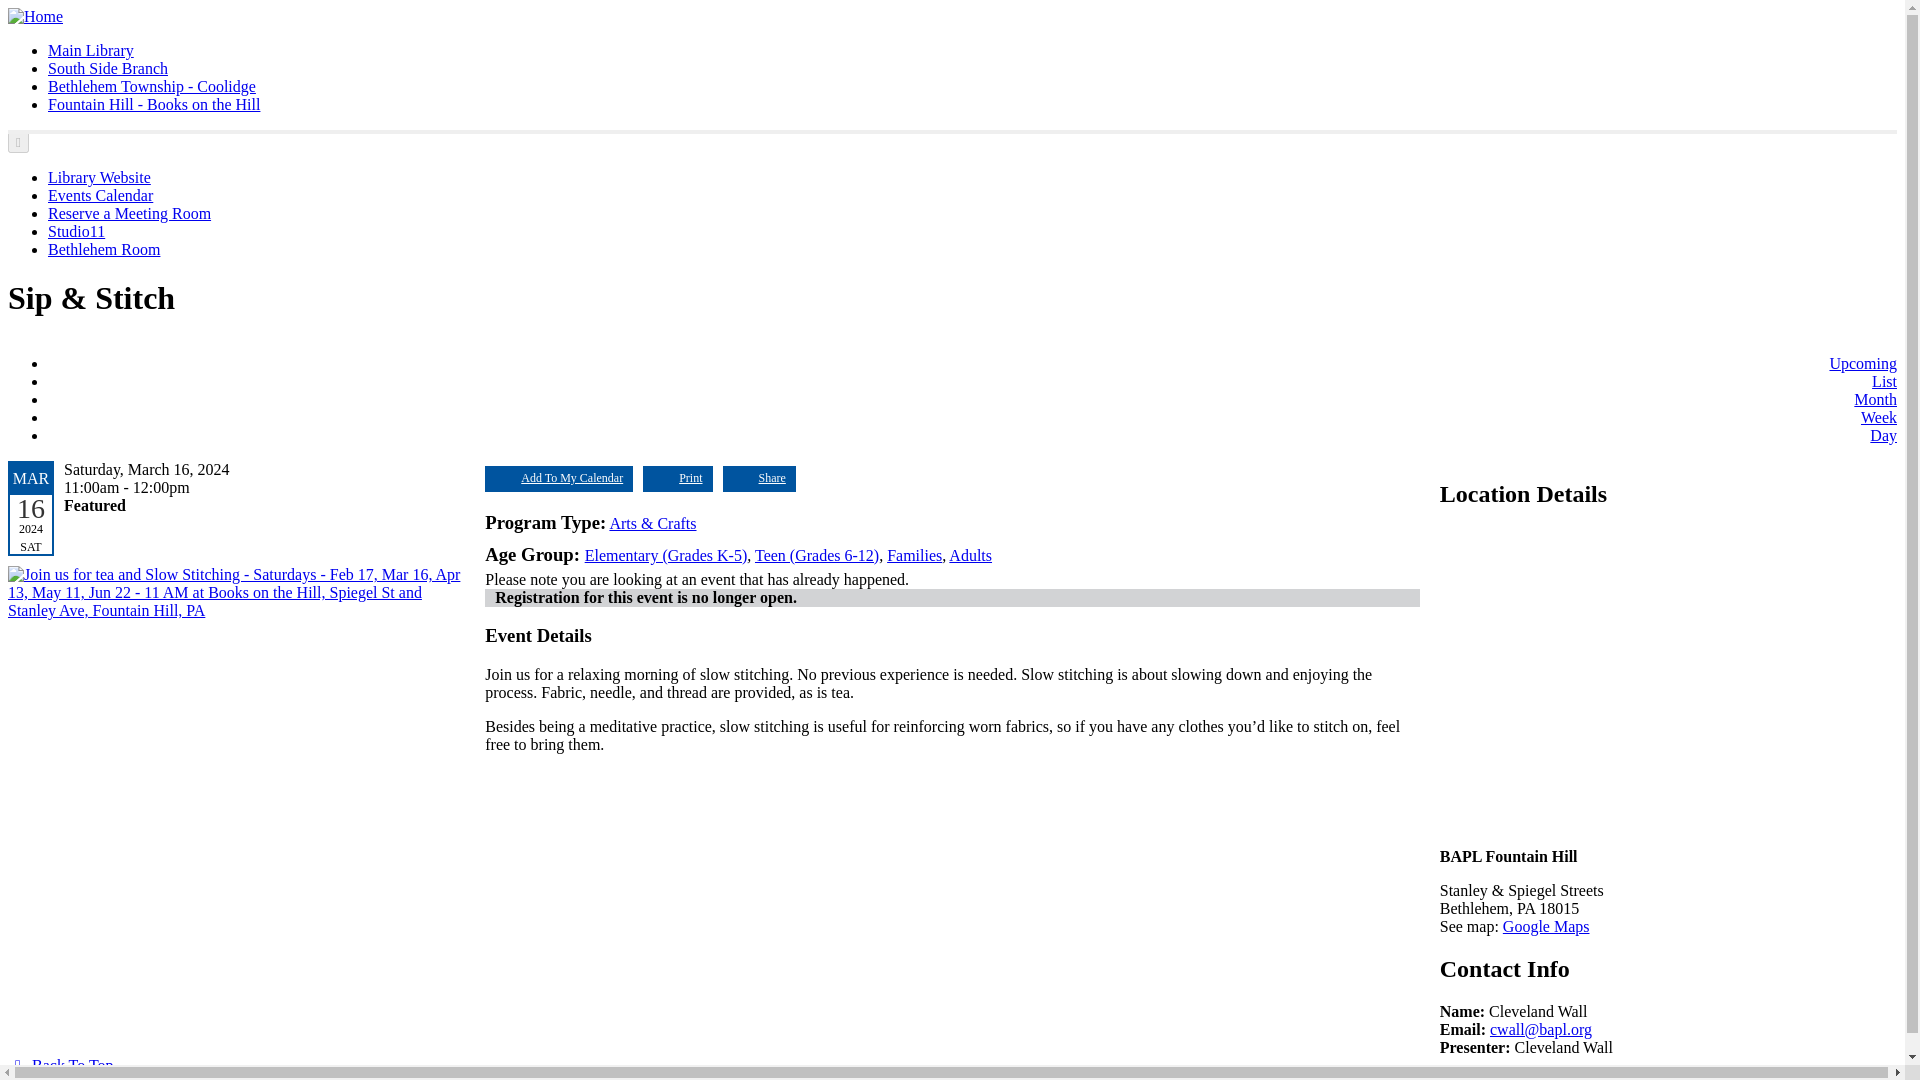  What do you see at coordinates (35, 16) in the screenshot?
I see `Home` at bounding box center [35, 16].